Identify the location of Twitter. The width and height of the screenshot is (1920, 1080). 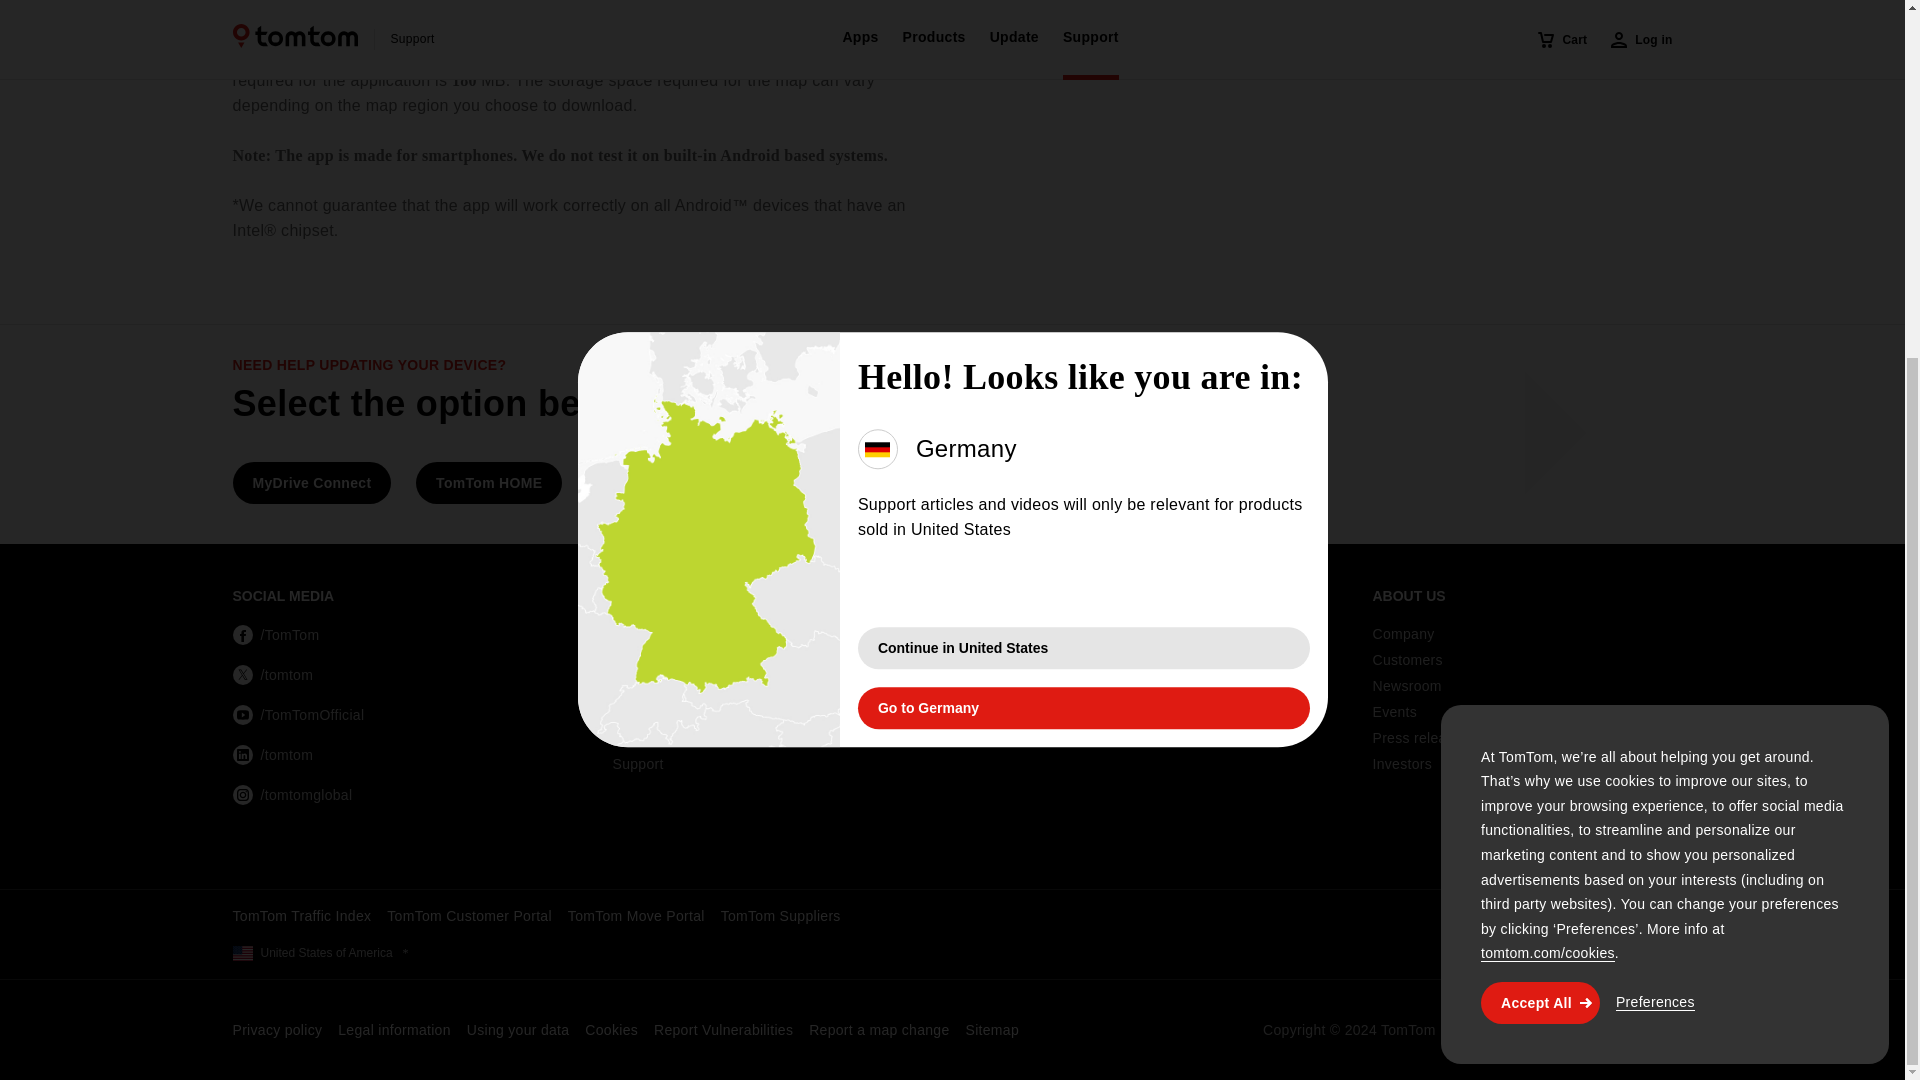
(272, 674).